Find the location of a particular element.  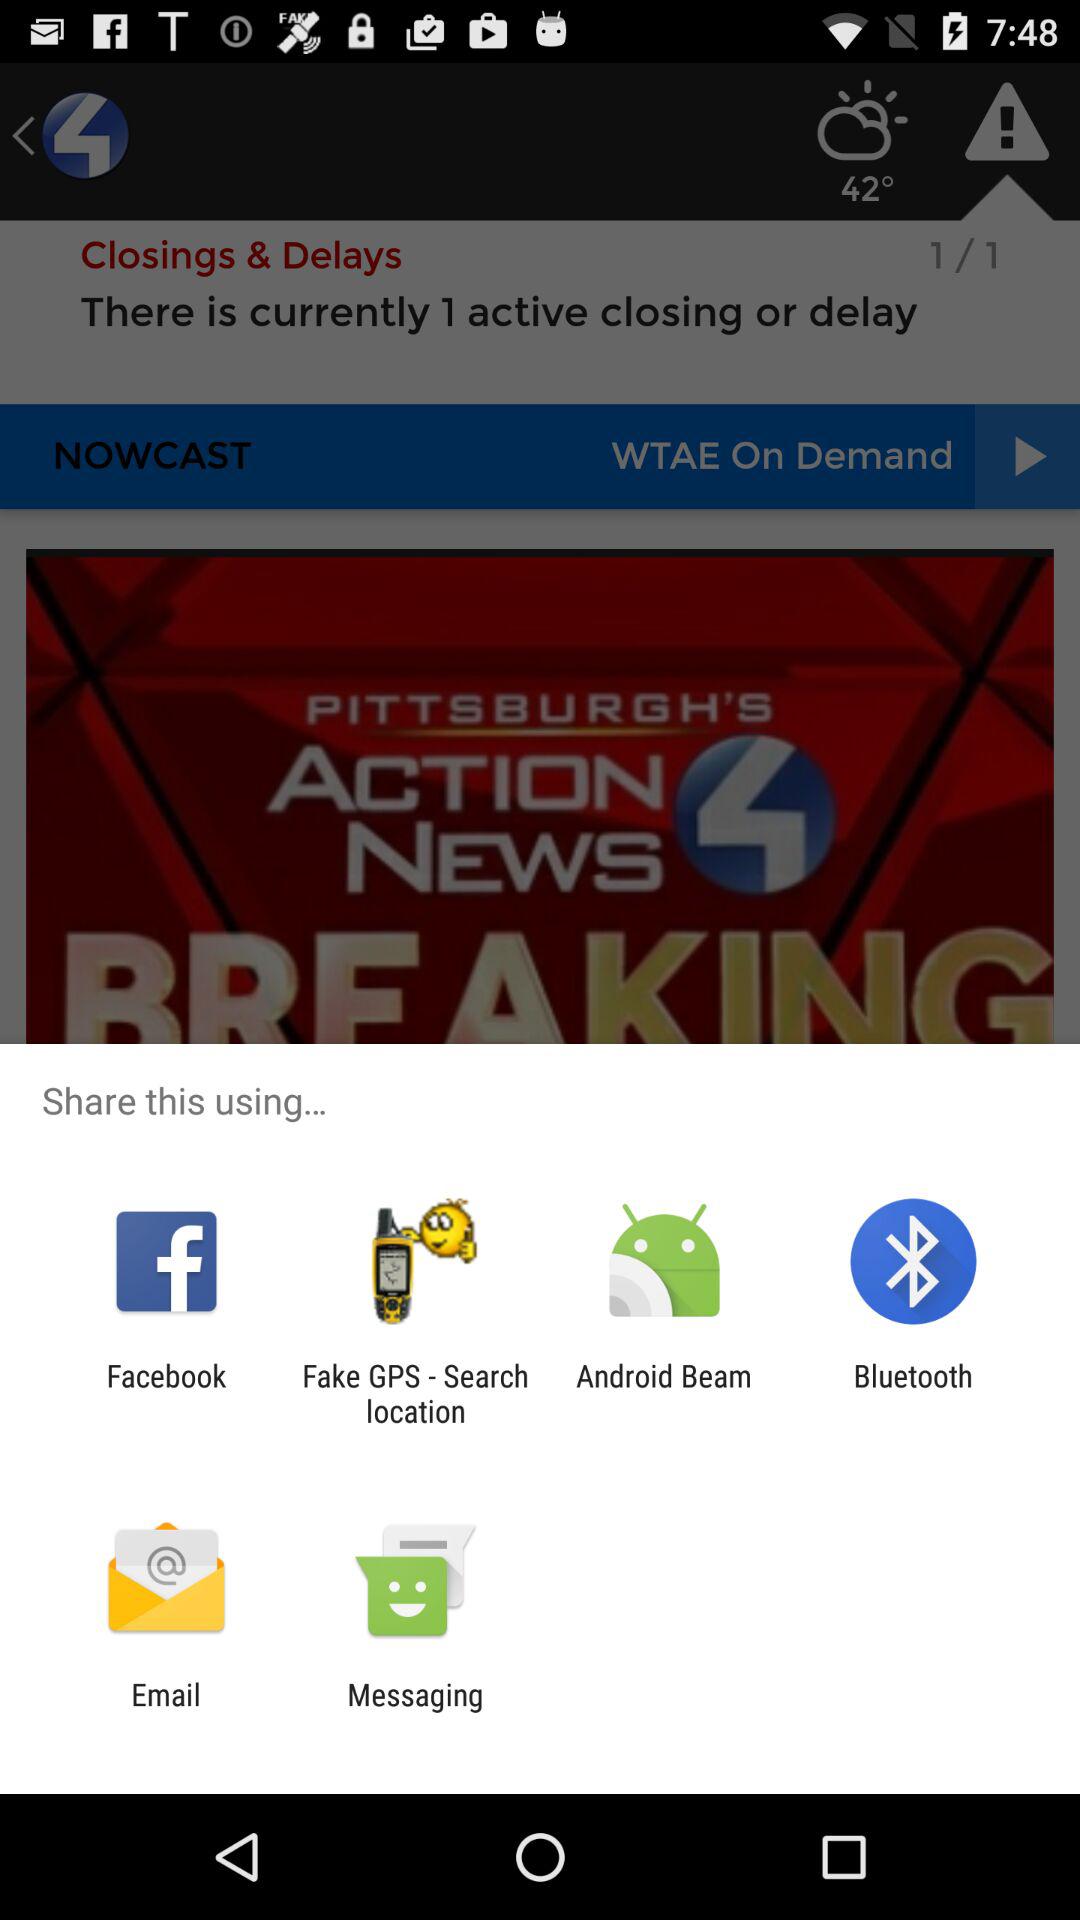

scroll until the bluetooth icon is located at coordinates (912, 1393).